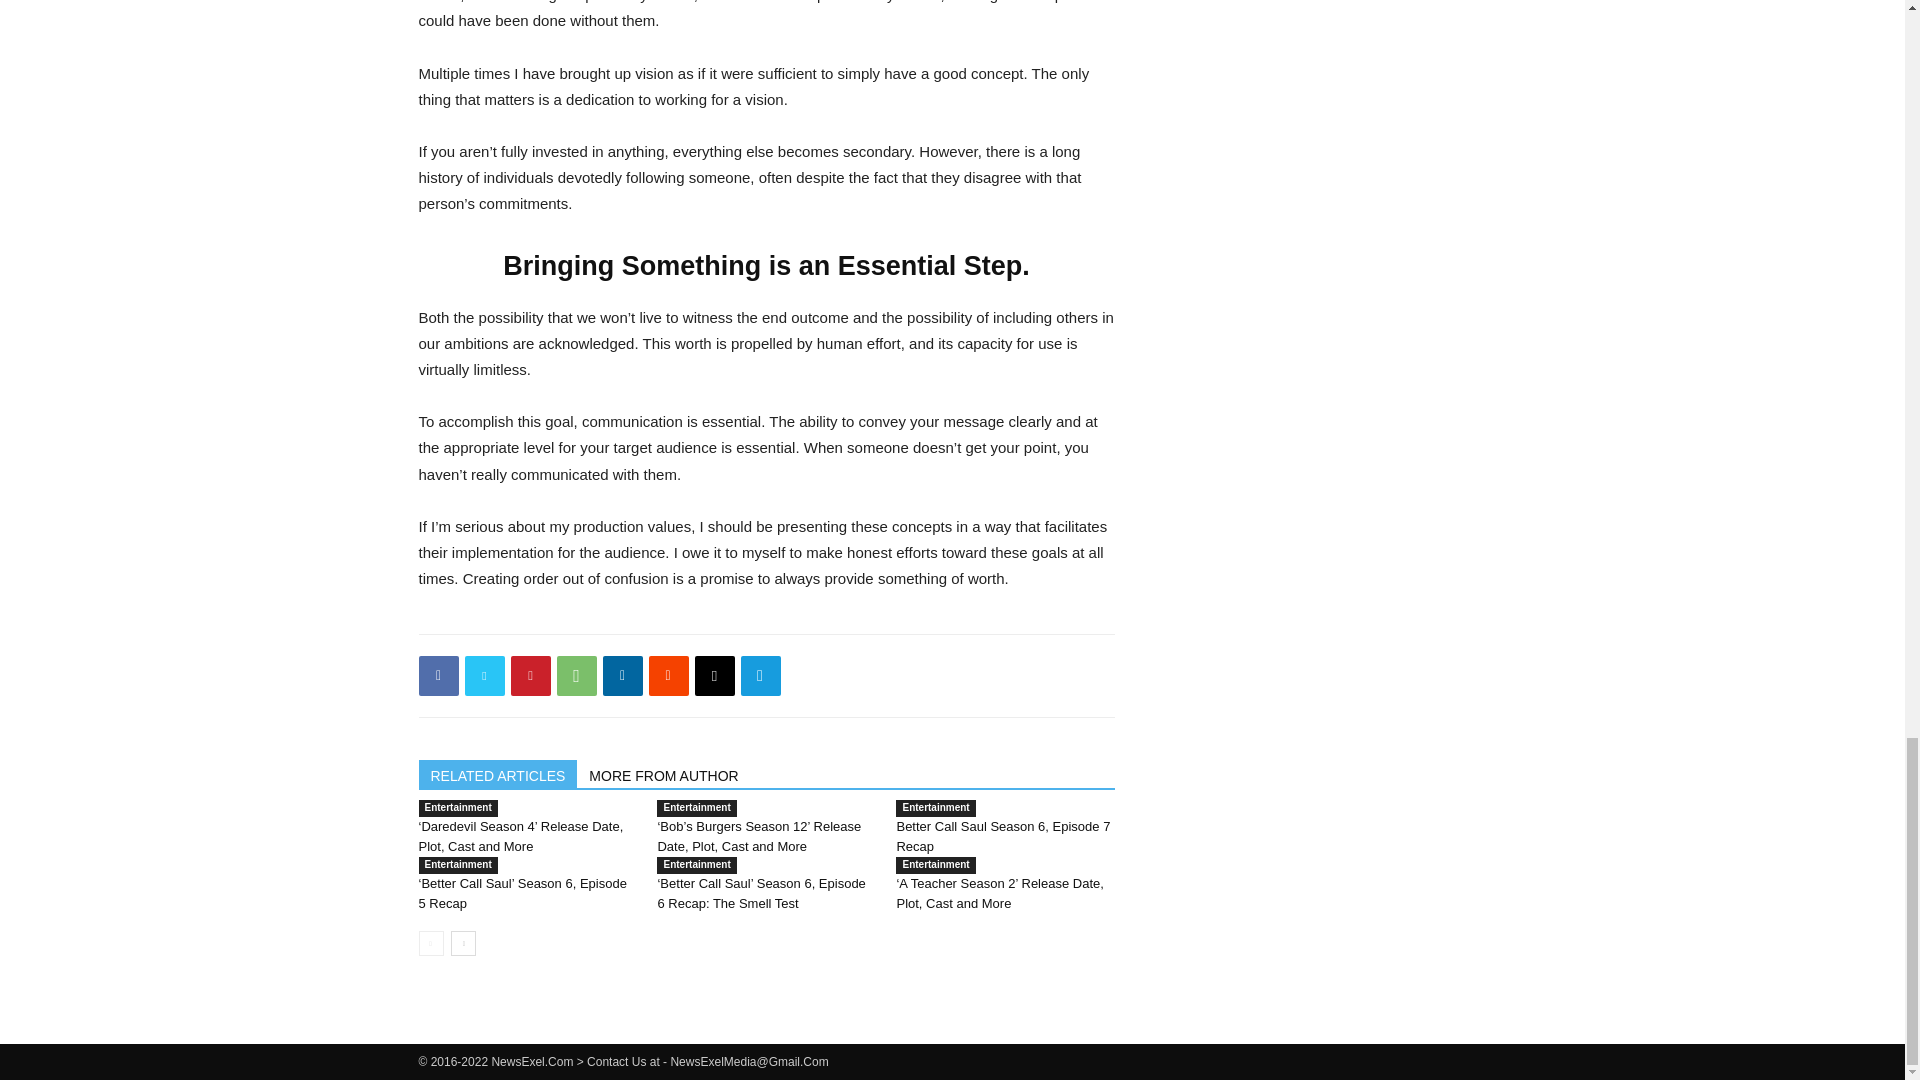  I want to click on WhatsApp, so click(576, 675).